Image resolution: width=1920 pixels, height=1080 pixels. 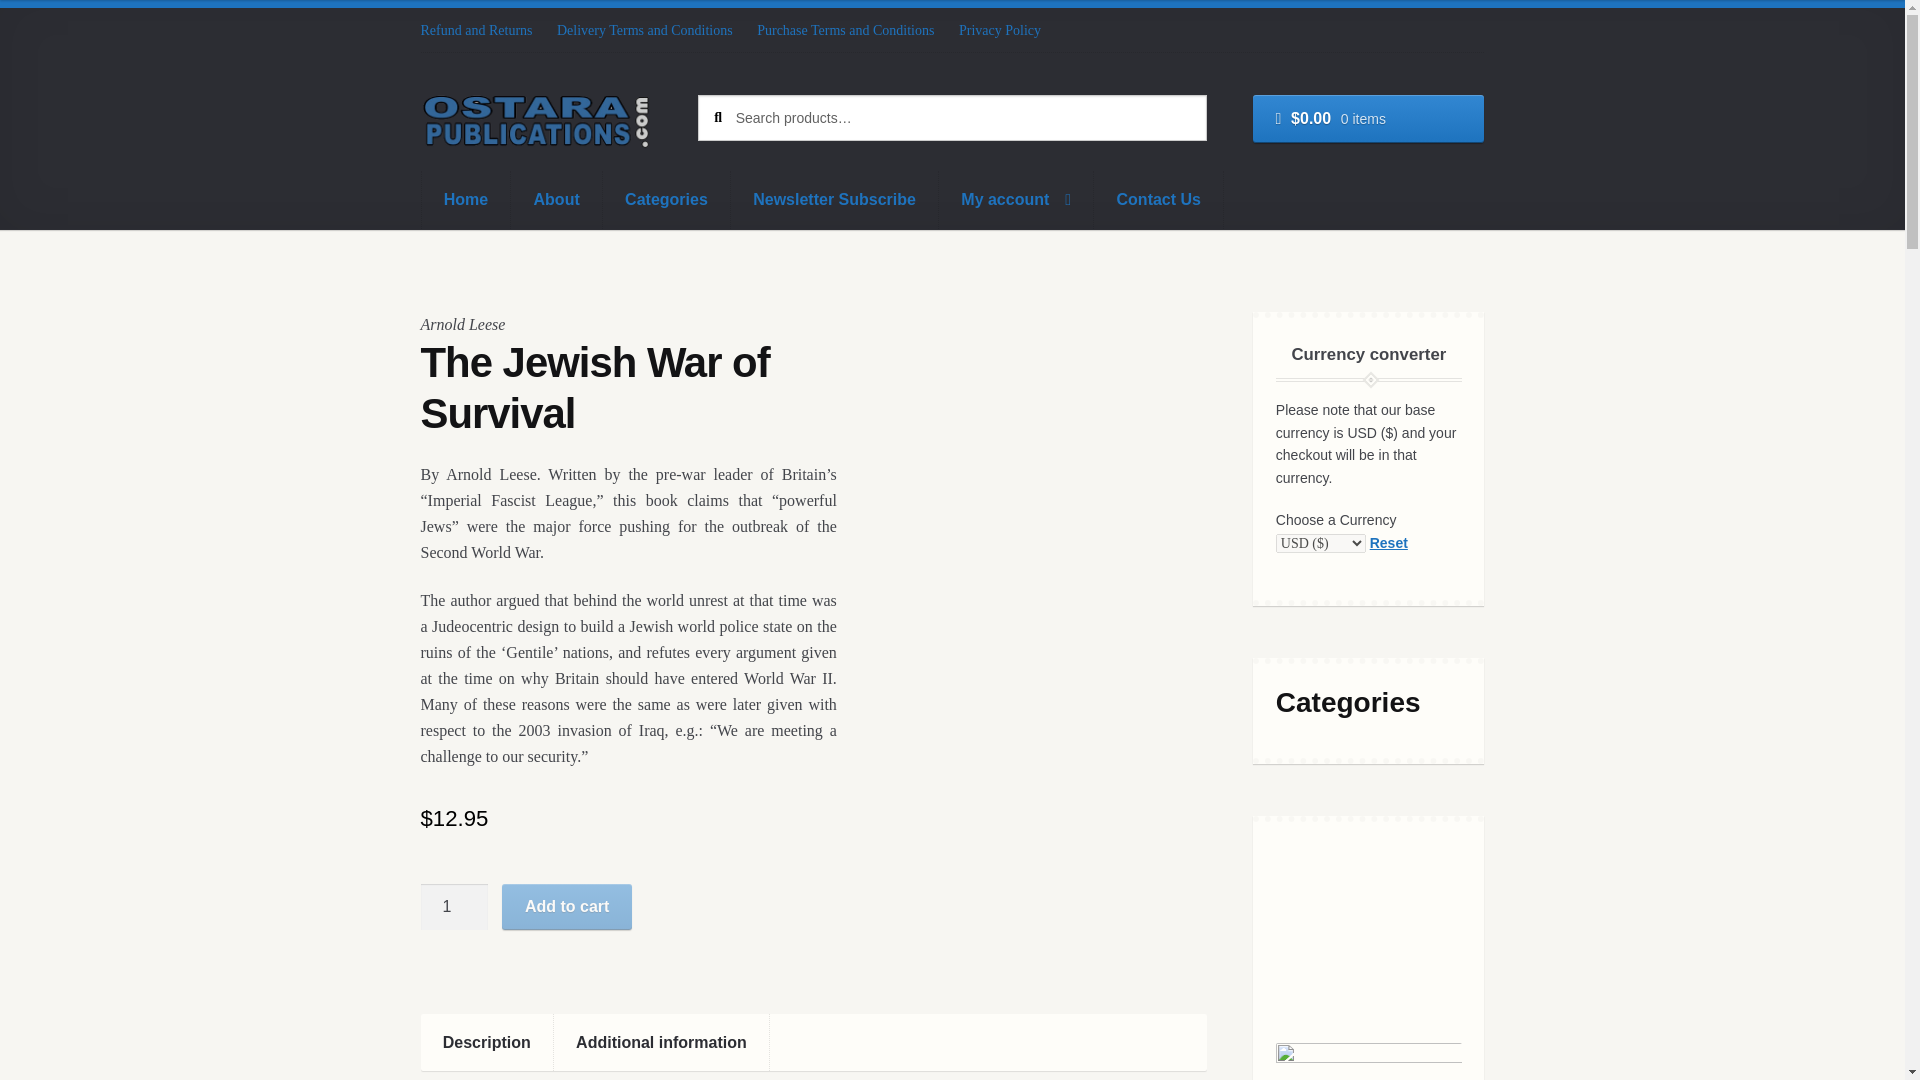 What do you see at coordinates (666, 199) in the screenshot?
I see `Categories` at bounding box center [666, 199].